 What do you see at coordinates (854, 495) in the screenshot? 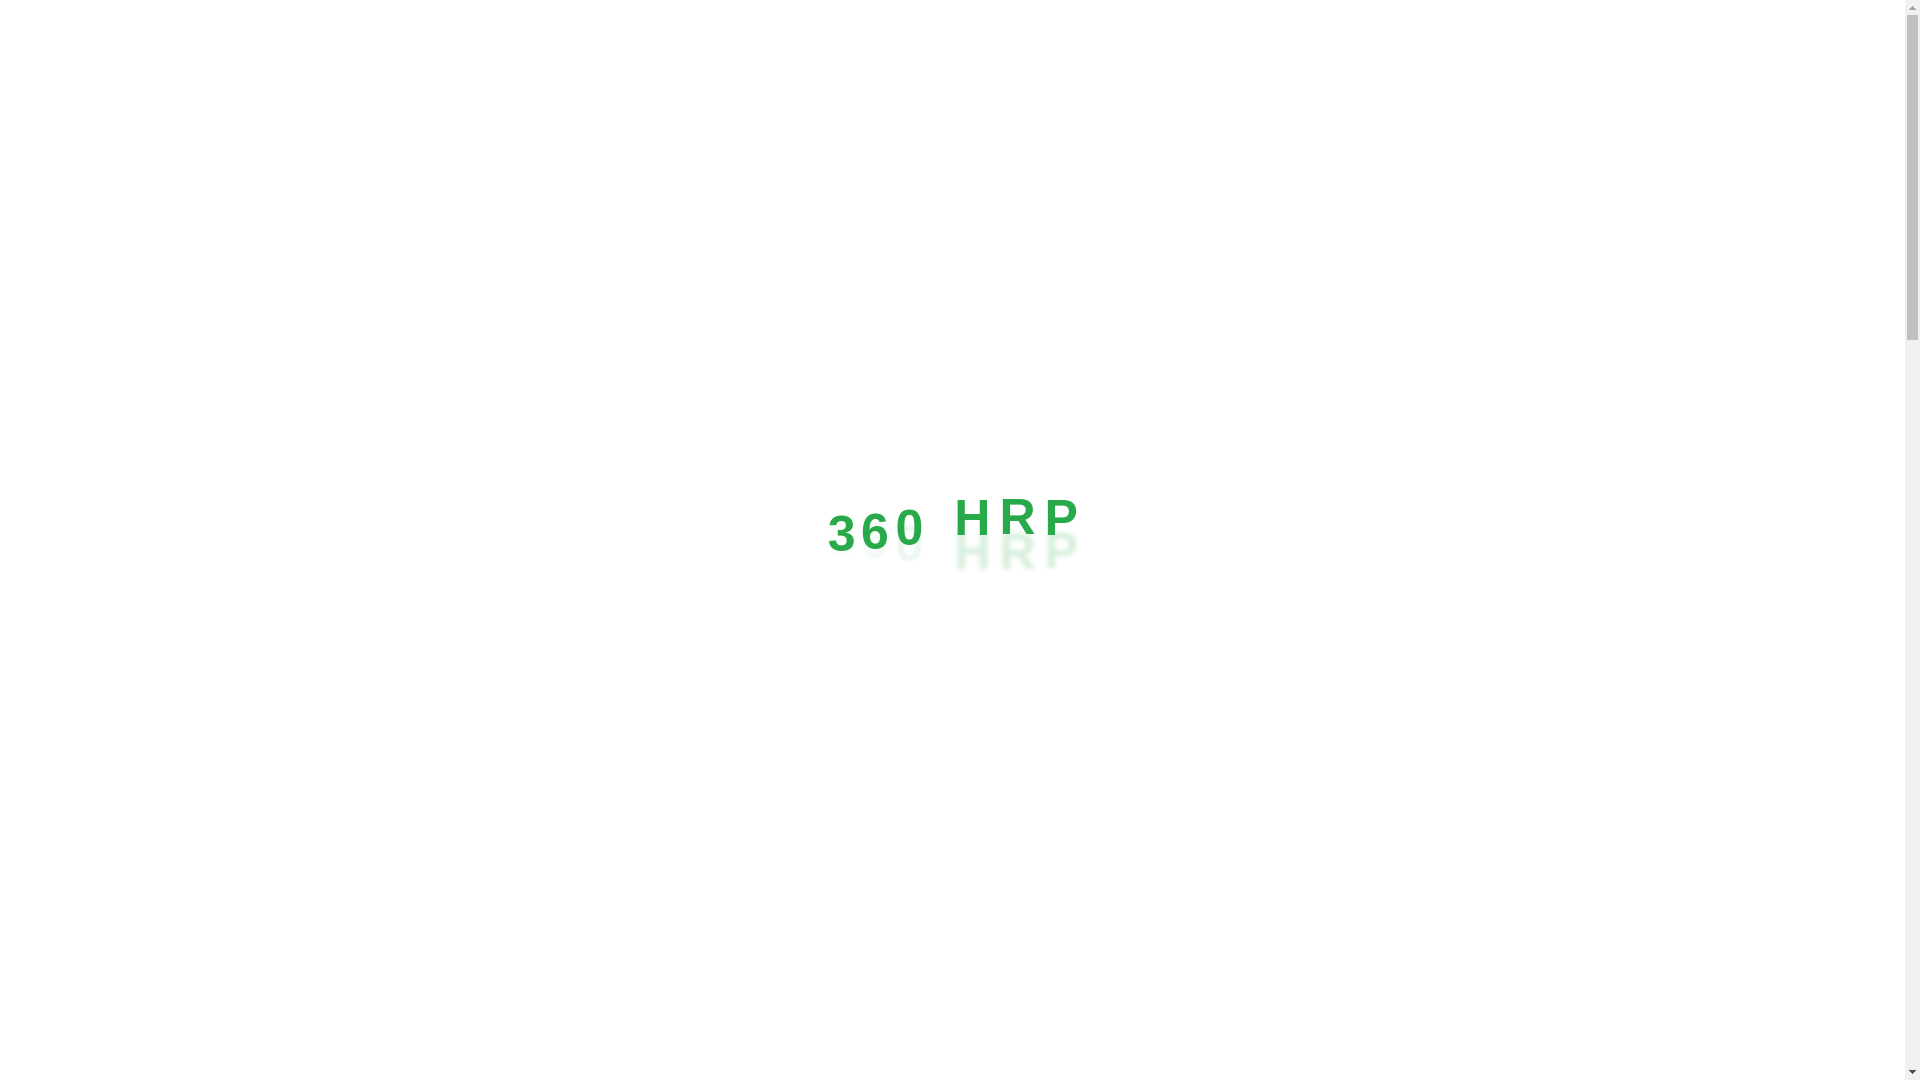
I see `Contact Us` at bounding box center [854, 495].